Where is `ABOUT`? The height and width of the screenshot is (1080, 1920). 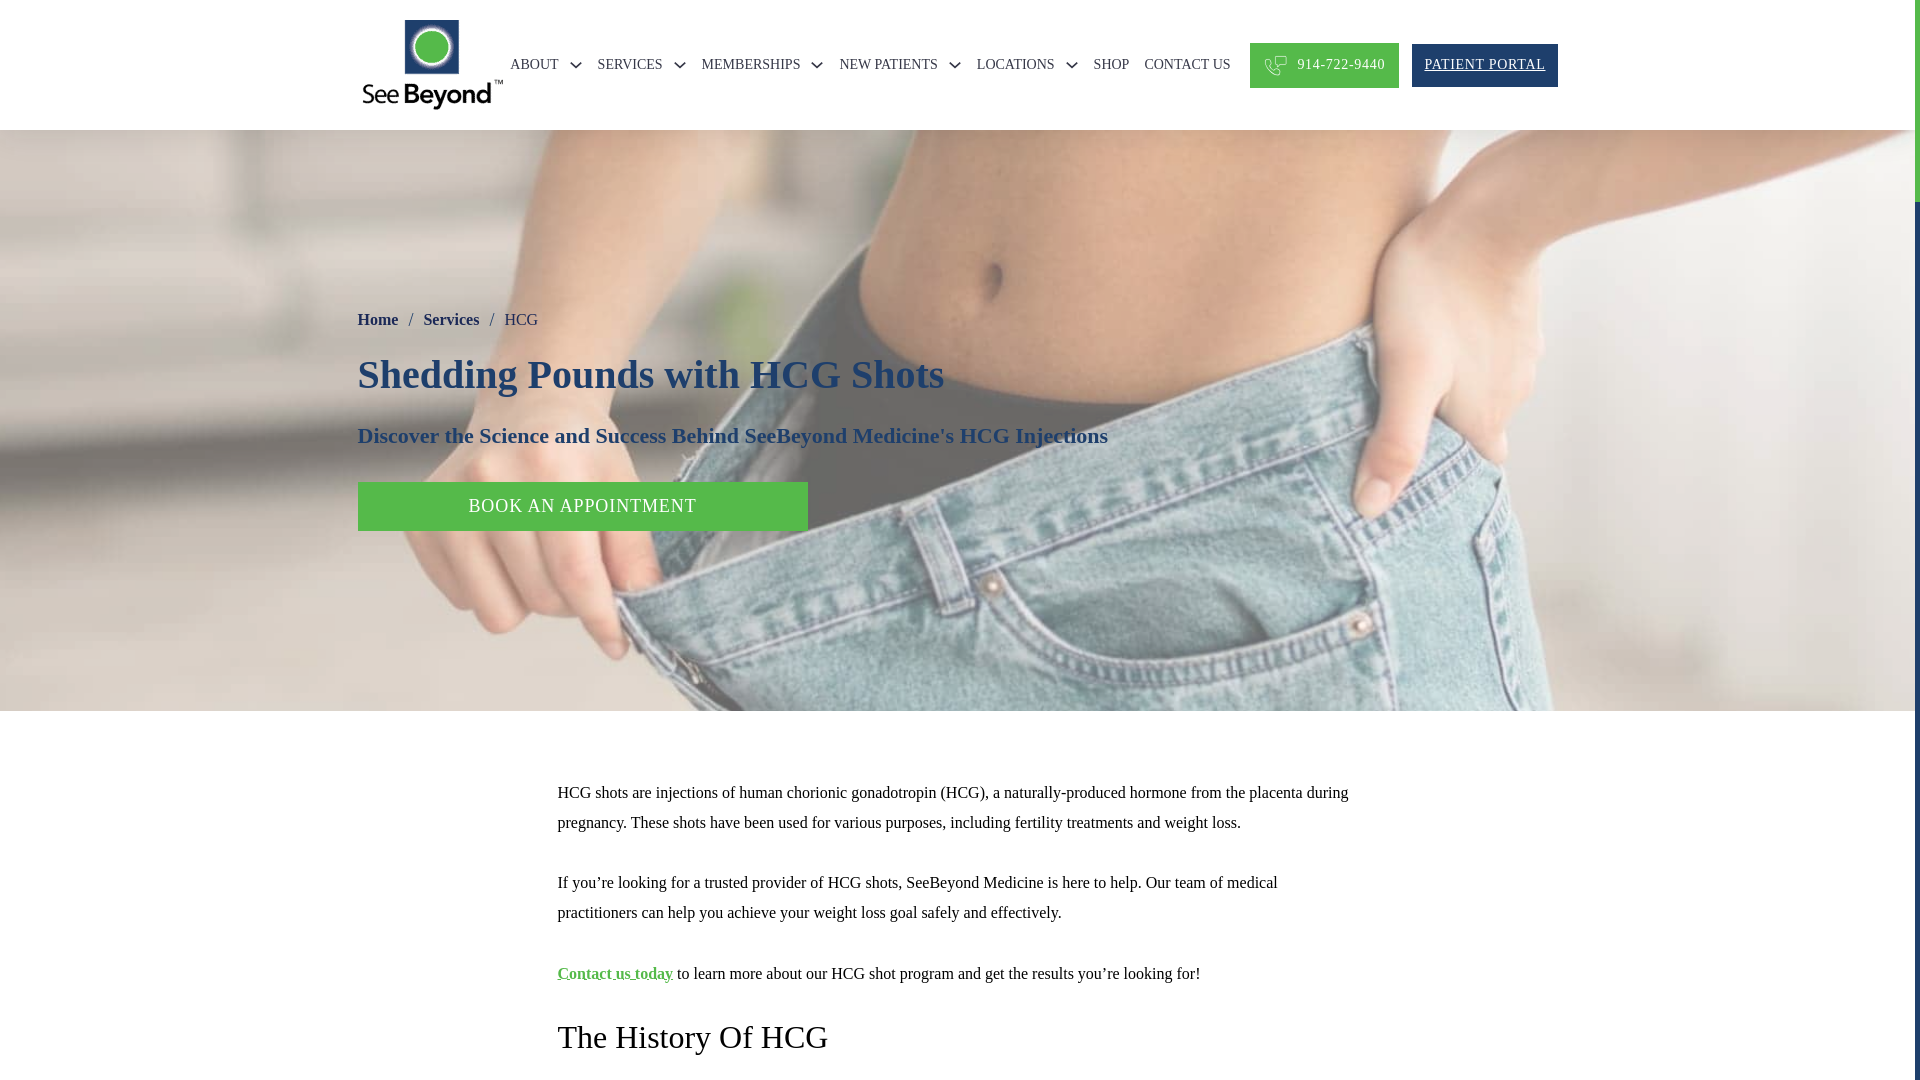
ABOUT is located at coordinates (534, 65).